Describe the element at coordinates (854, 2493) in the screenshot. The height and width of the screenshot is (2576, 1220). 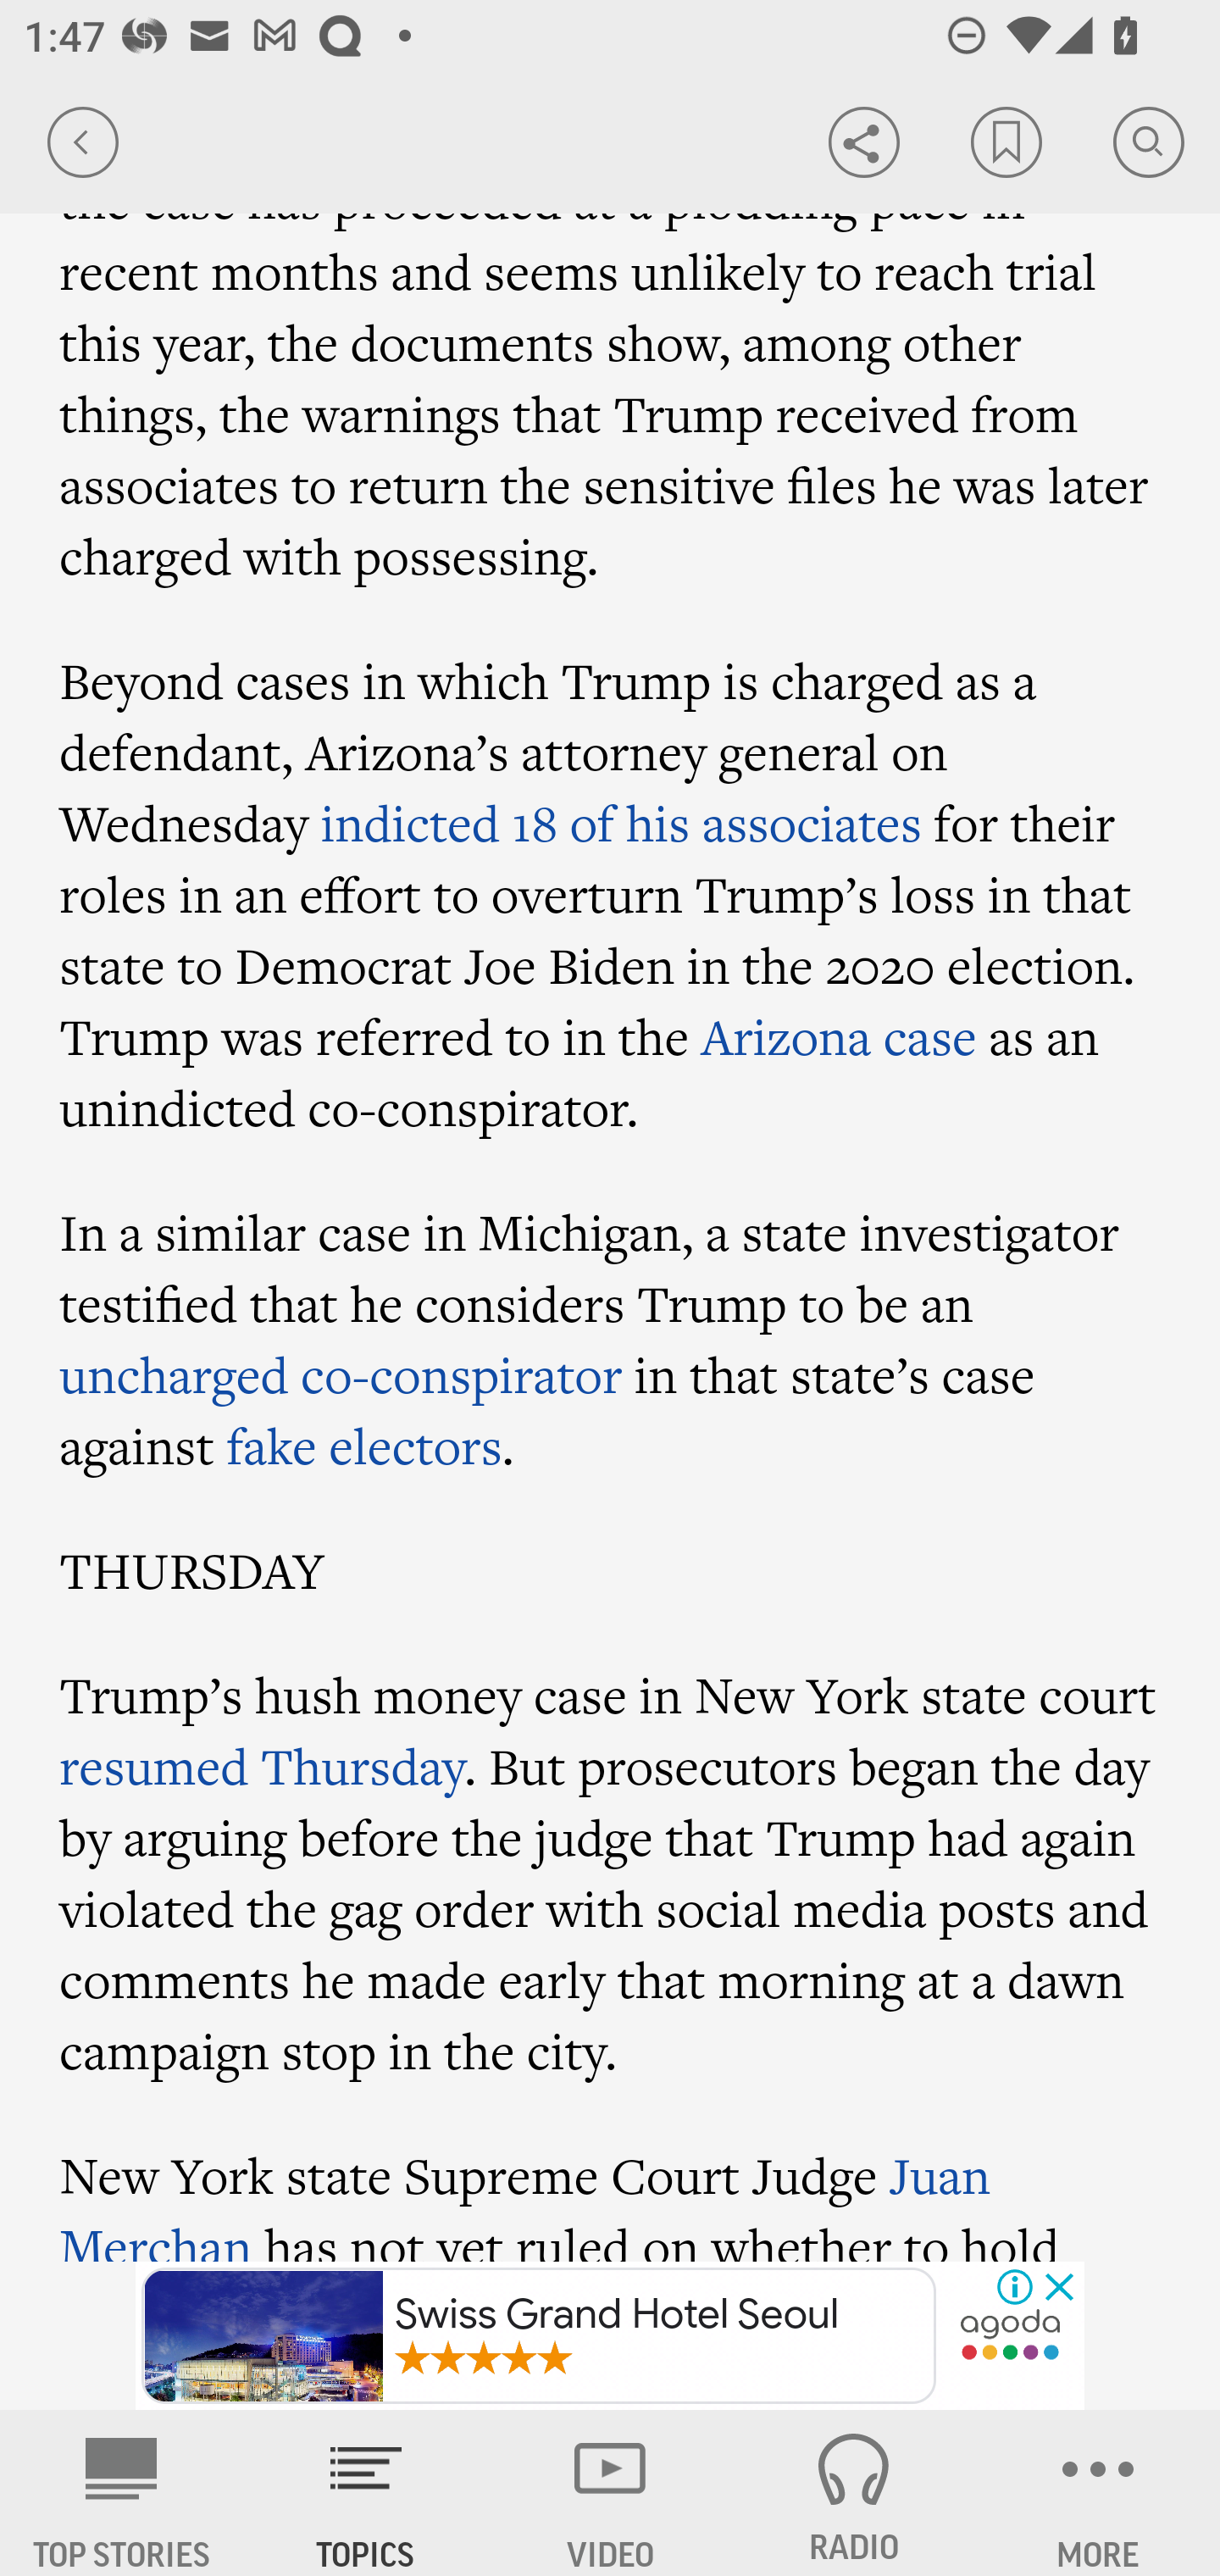
I see `RADIO` at that location.